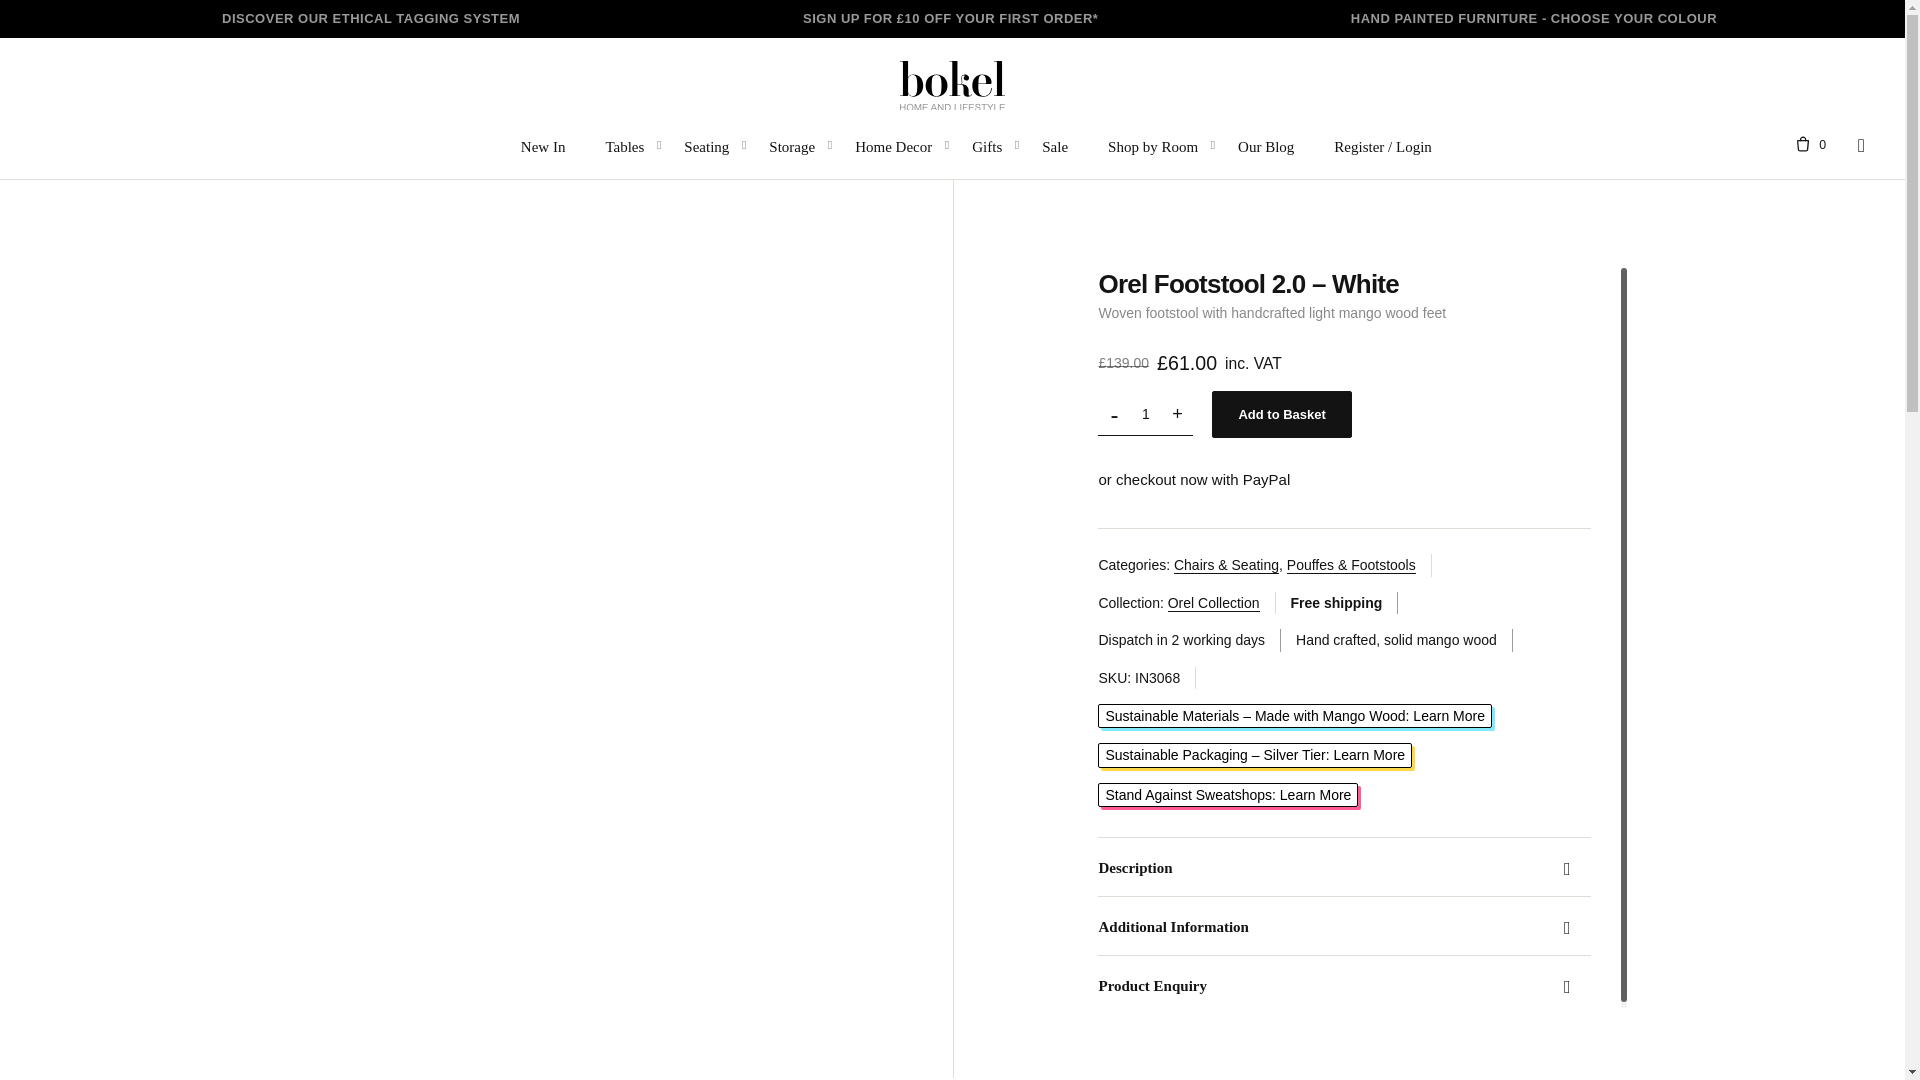 This screenshot has width=1920, height=1080. What do you see at coordinates (624, 145) in the screenshot?
I see `Tables` at bounding box center [624, 145].